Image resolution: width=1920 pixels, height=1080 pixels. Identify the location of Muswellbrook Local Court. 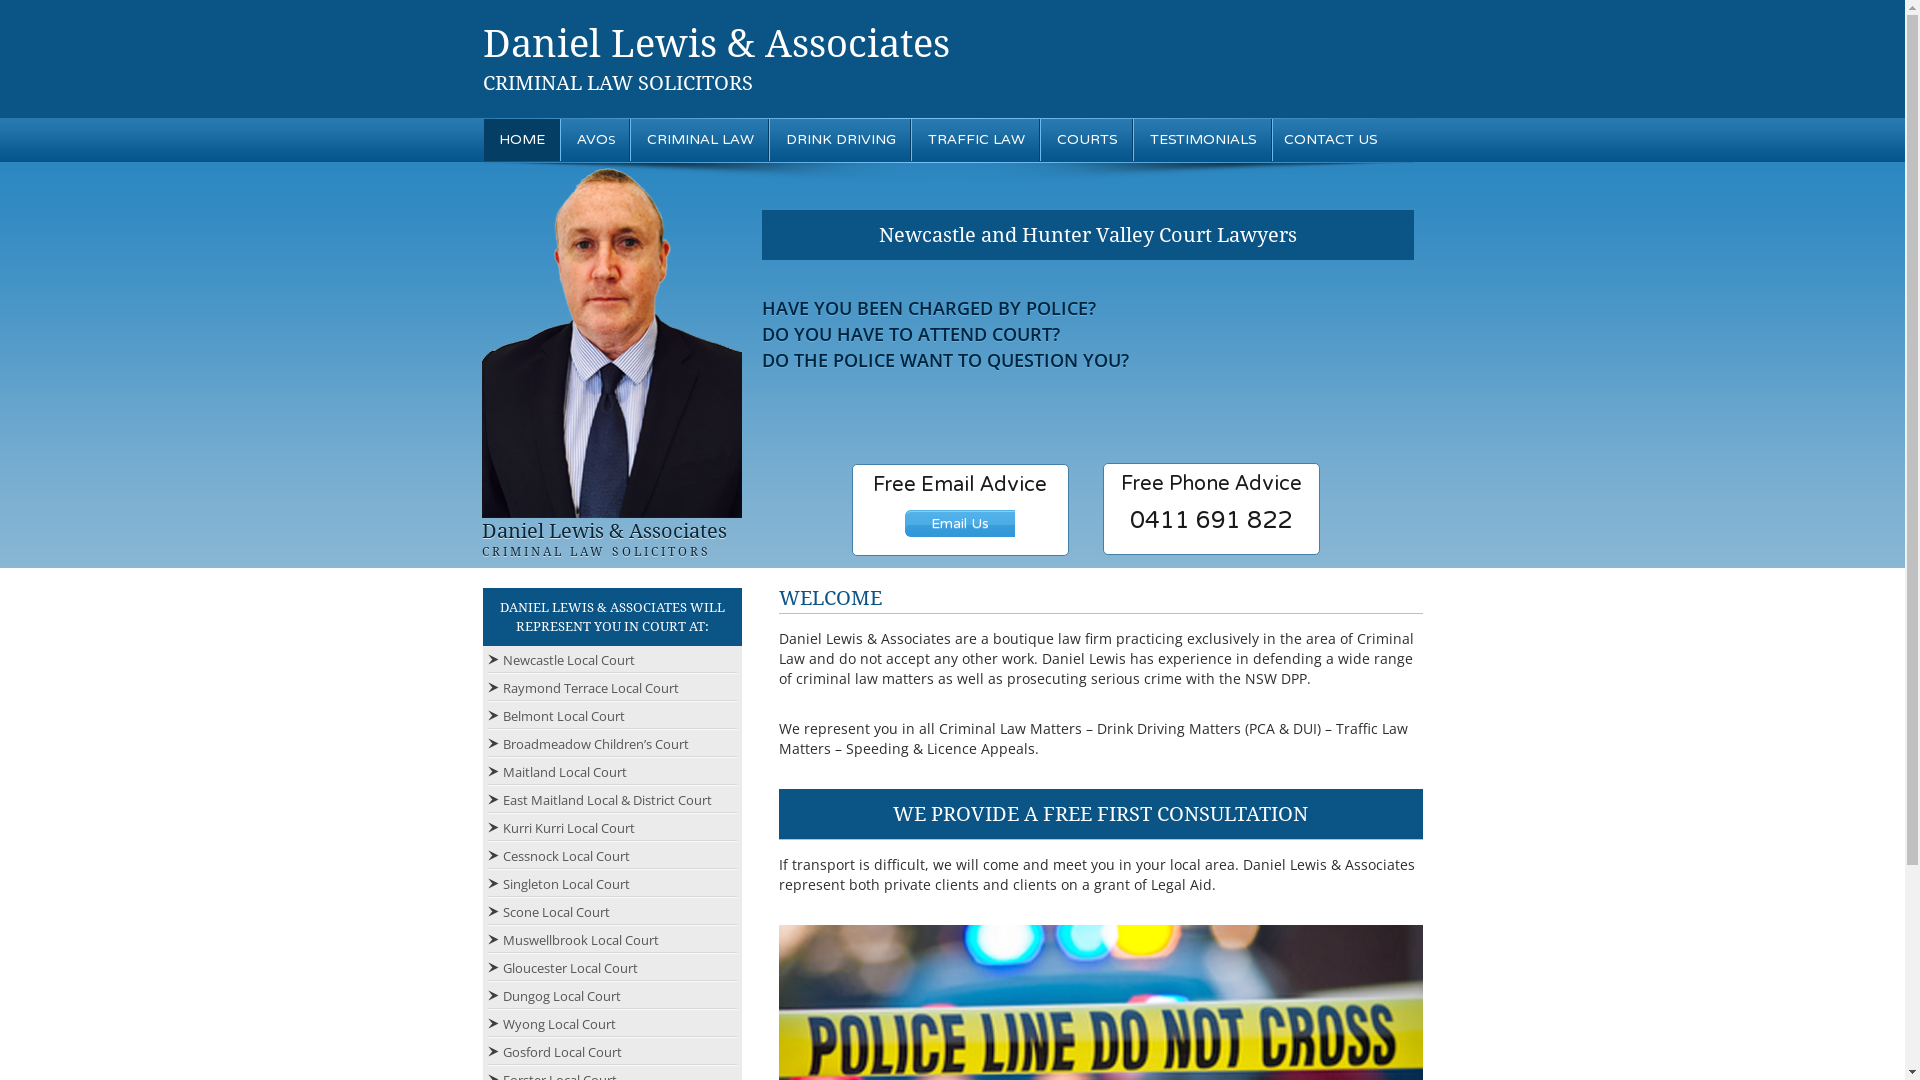
(574, 939).